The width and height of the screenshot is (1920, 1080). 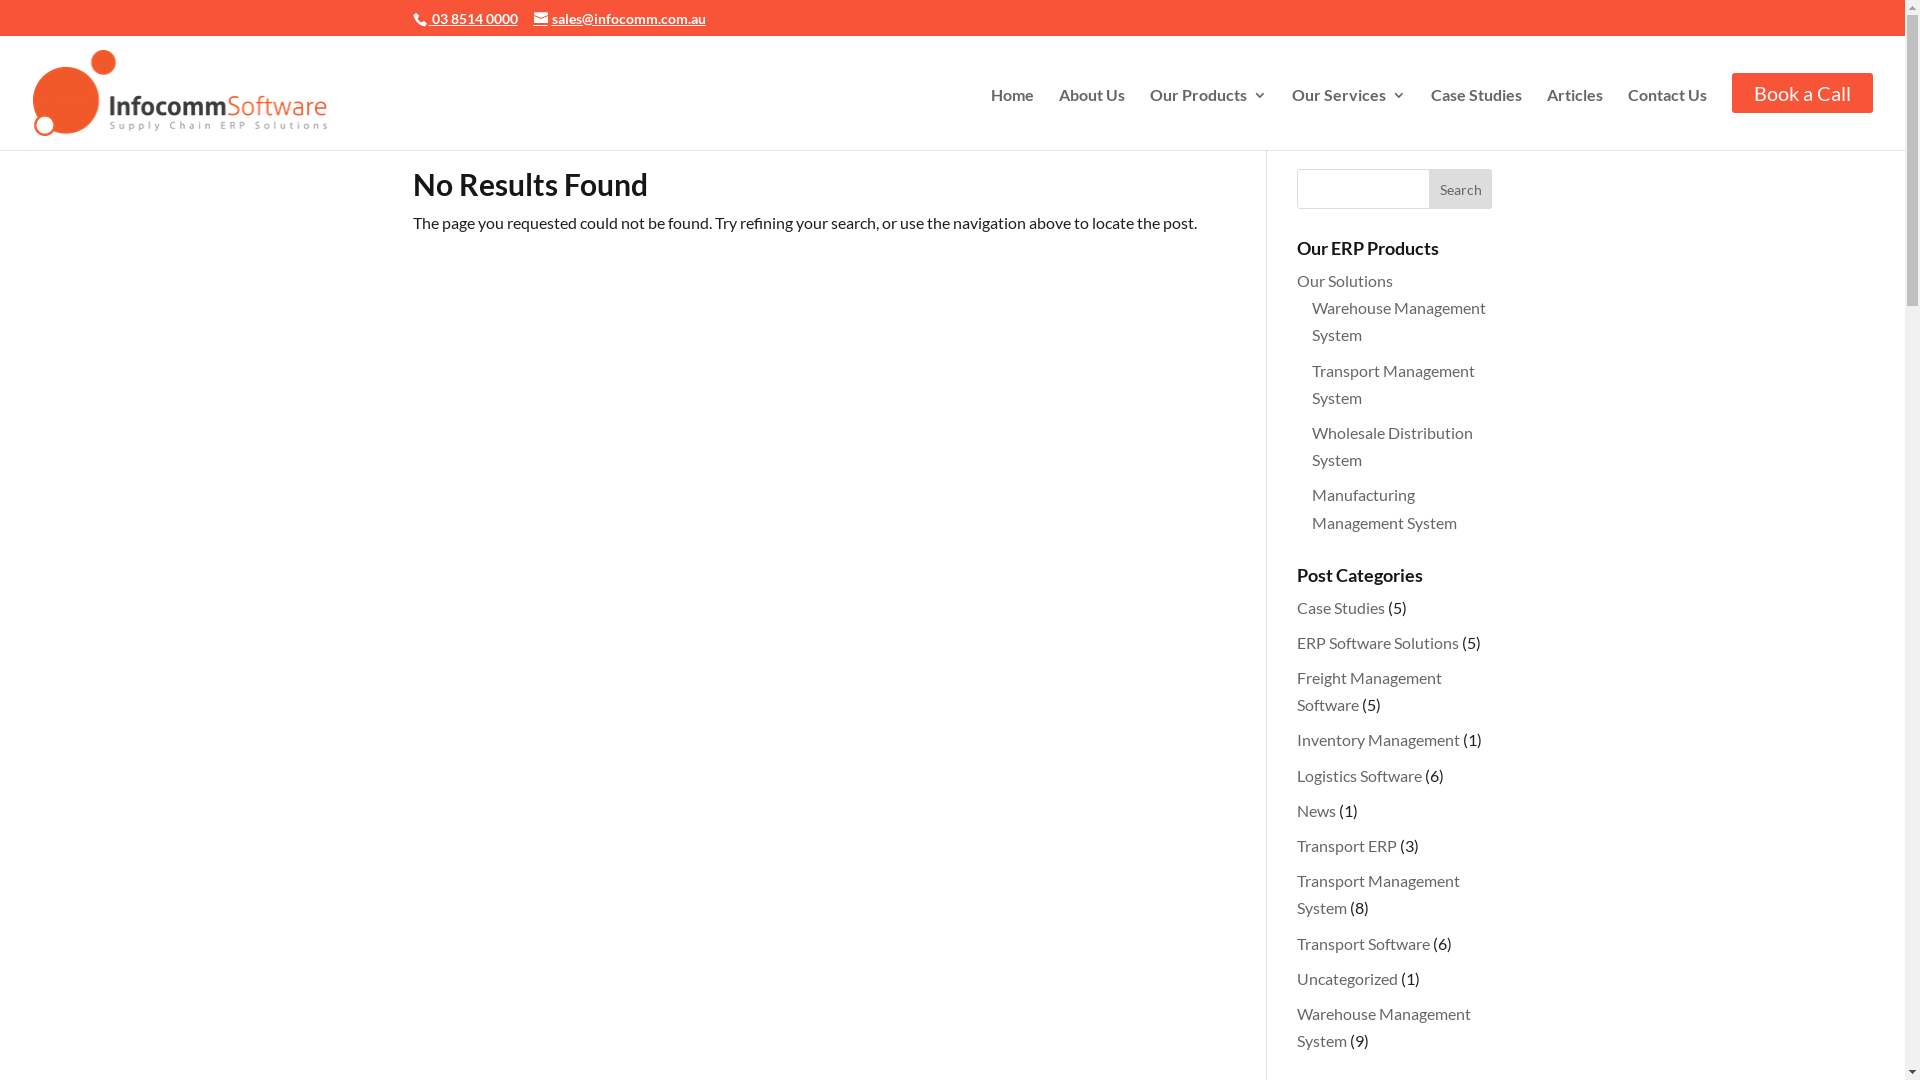 What do you see at coordinates (1461, 189) in the screenshot?
I see `Search` at bounding box center [1461, 189].